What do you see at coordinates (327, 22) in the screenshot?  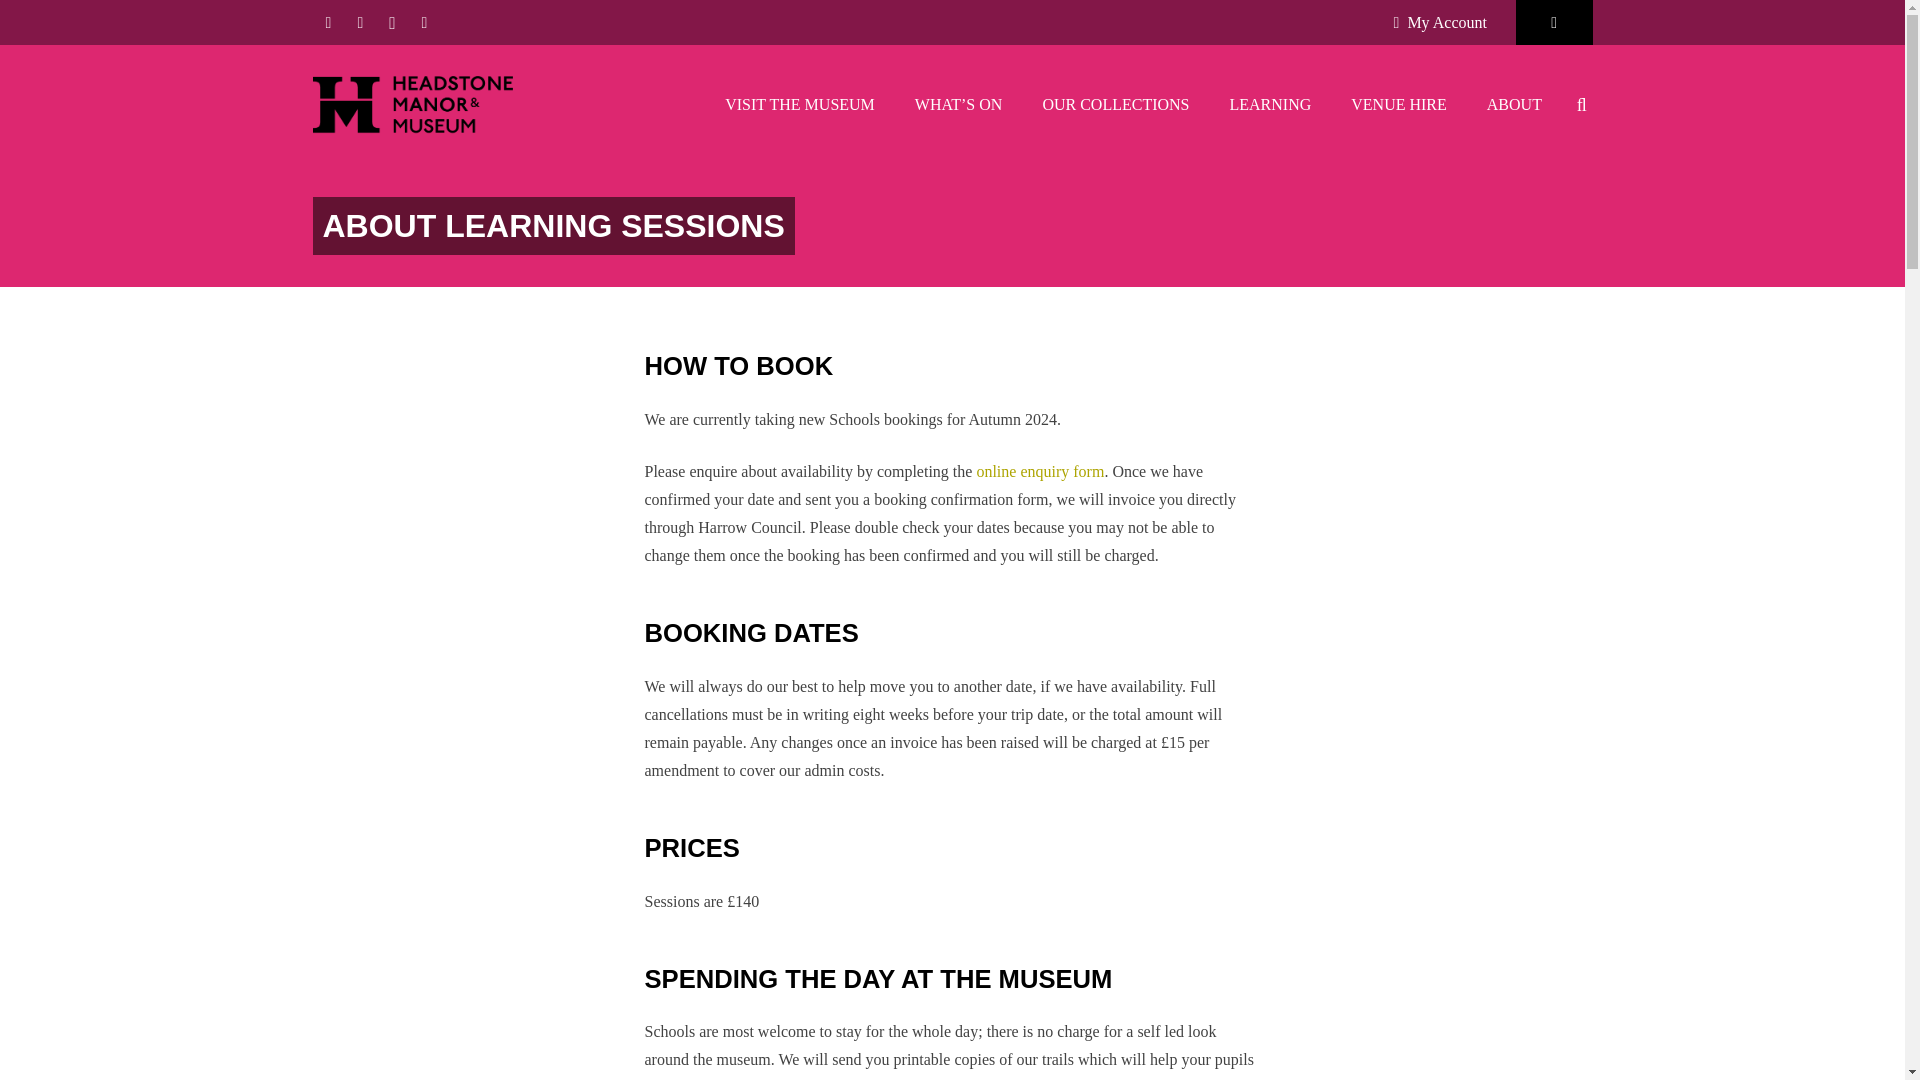 I see `Facebook` at bounding box center [327, 22].